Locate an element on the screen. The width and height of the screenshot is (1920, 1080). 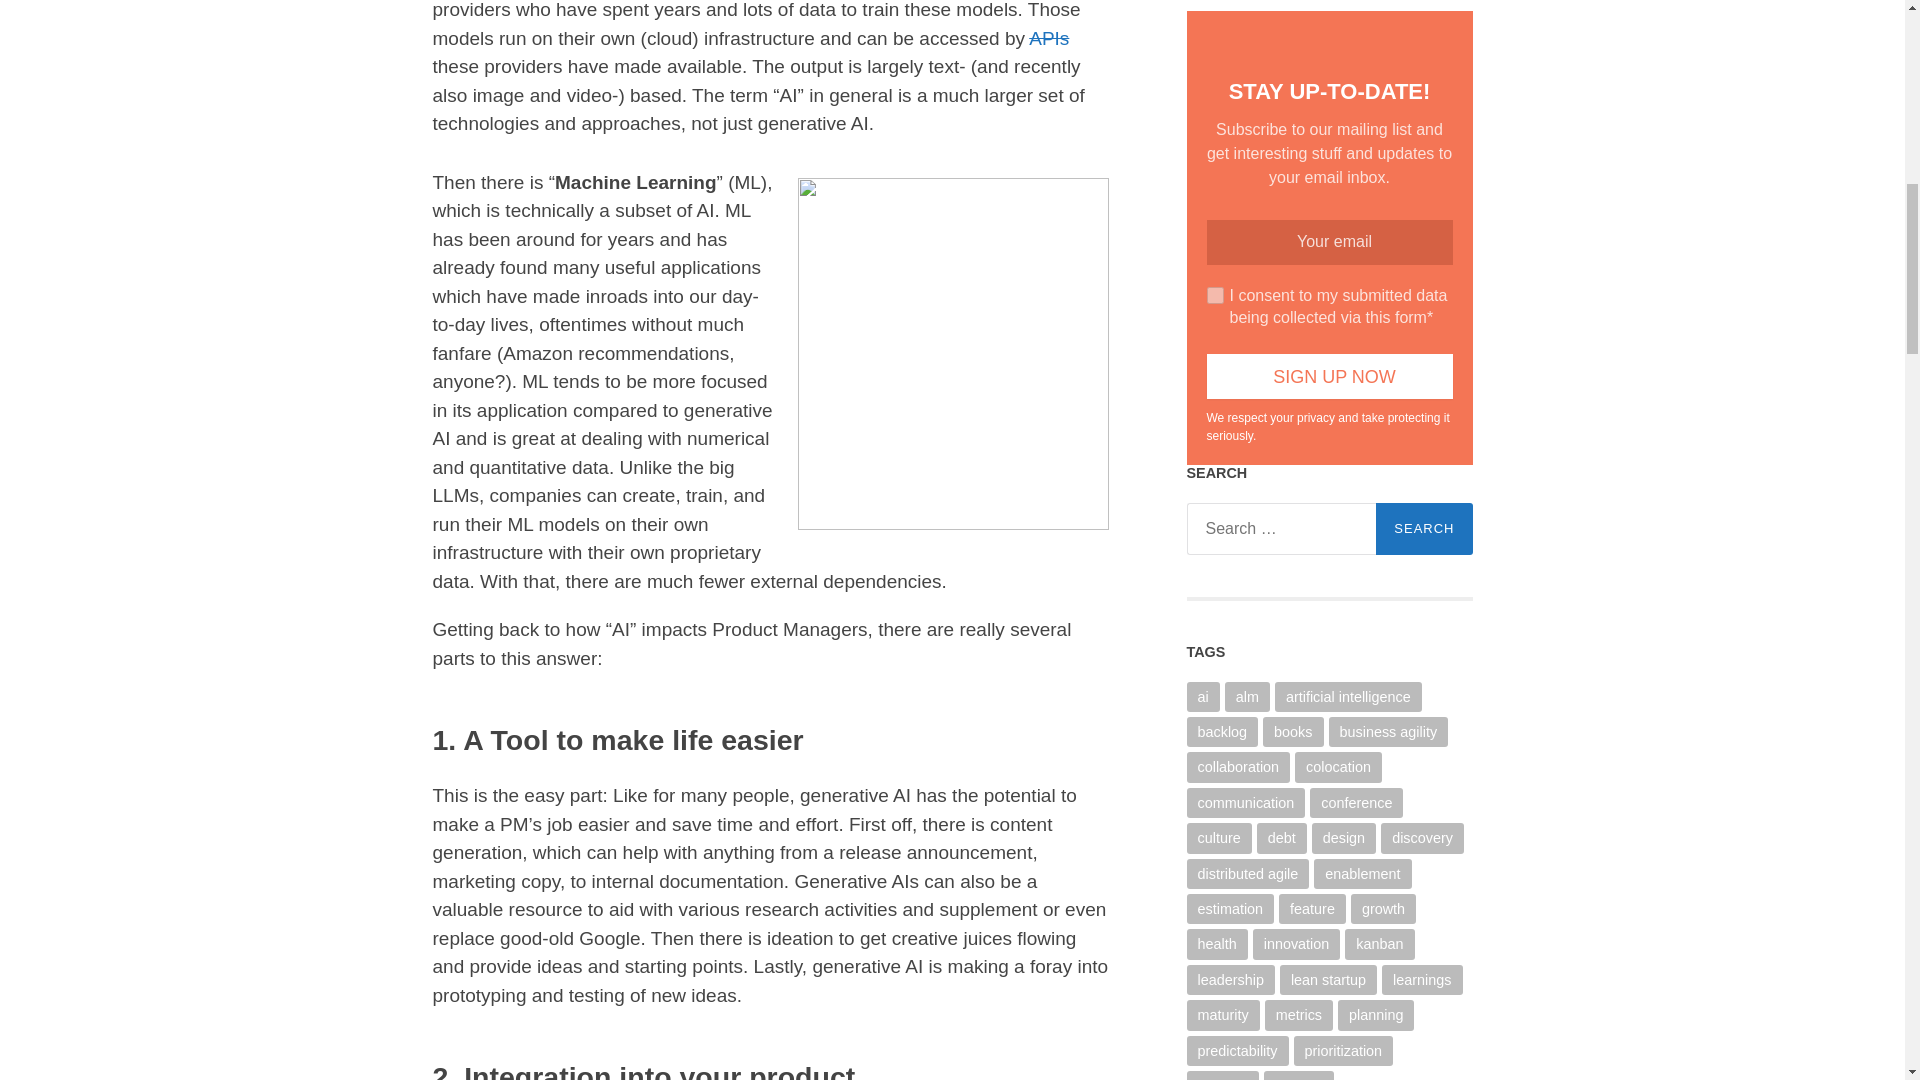
backlog is located at coordinates (1222, 732).